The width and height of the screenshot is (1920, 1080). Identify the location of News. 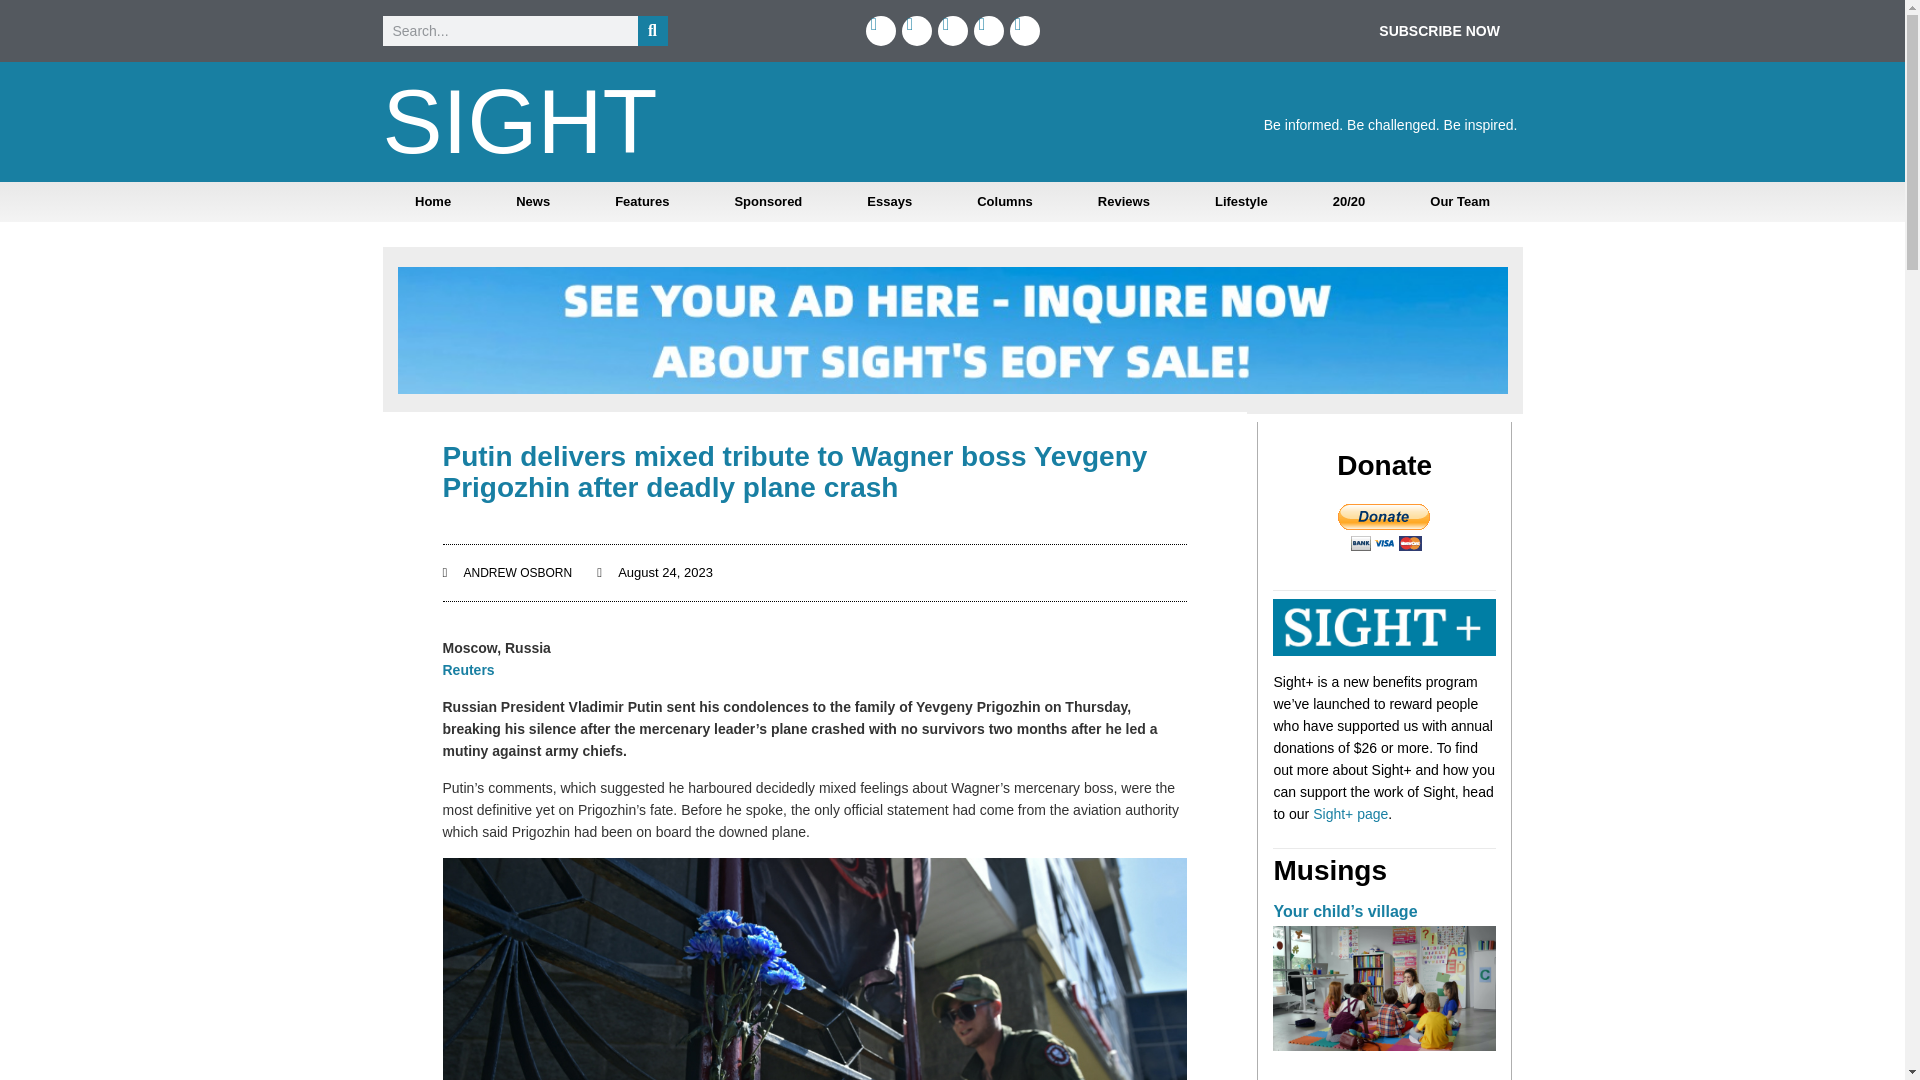
(533, 202).